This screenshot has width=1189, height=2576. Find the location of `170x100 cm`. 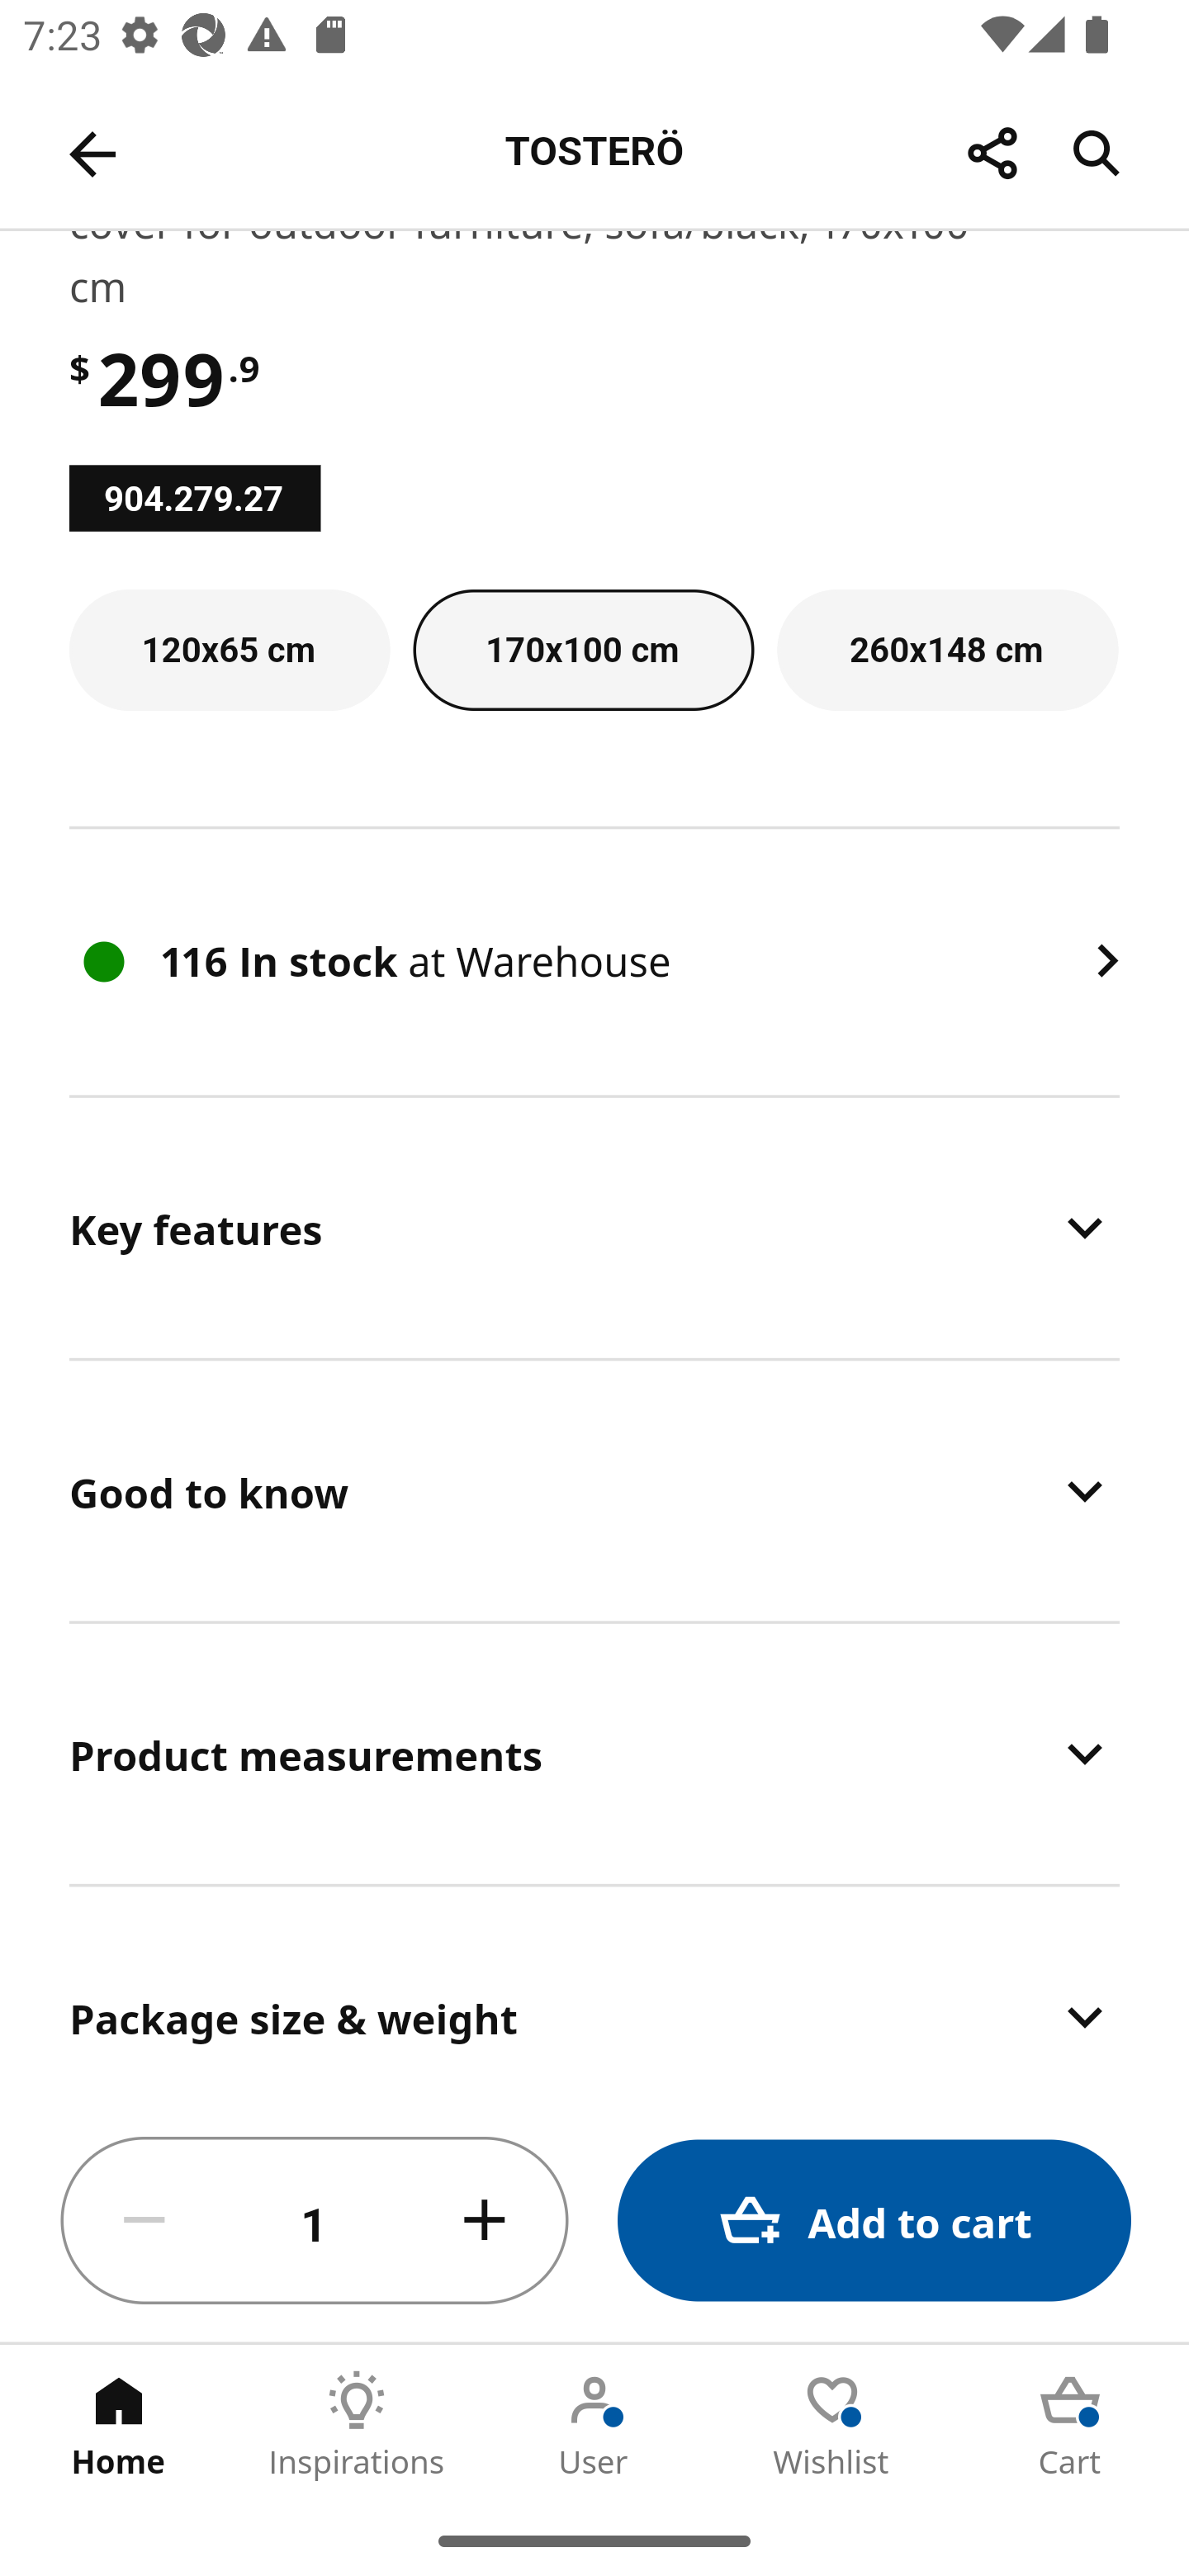

170x100 cm is located at coordinates (585, 651).